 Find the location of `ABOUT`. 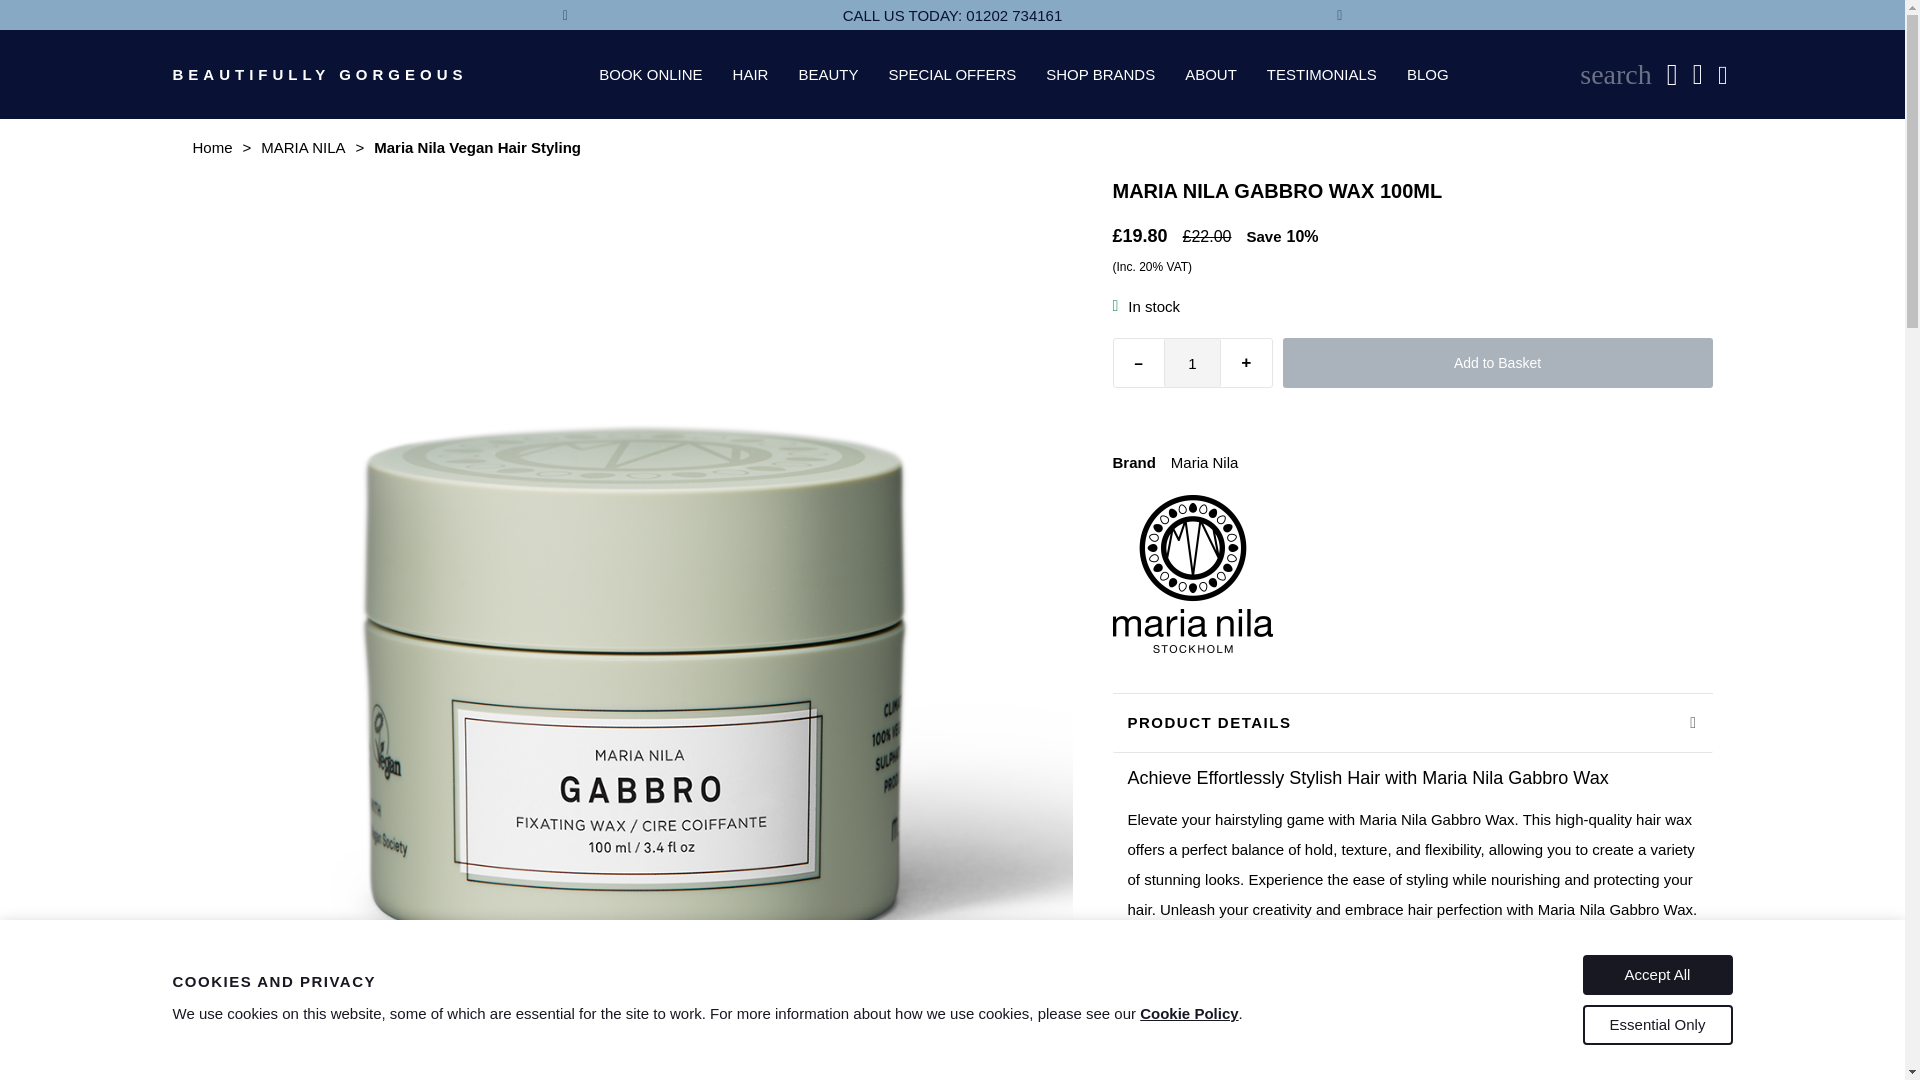

ABOUT is located at coordinates (1210, 74).